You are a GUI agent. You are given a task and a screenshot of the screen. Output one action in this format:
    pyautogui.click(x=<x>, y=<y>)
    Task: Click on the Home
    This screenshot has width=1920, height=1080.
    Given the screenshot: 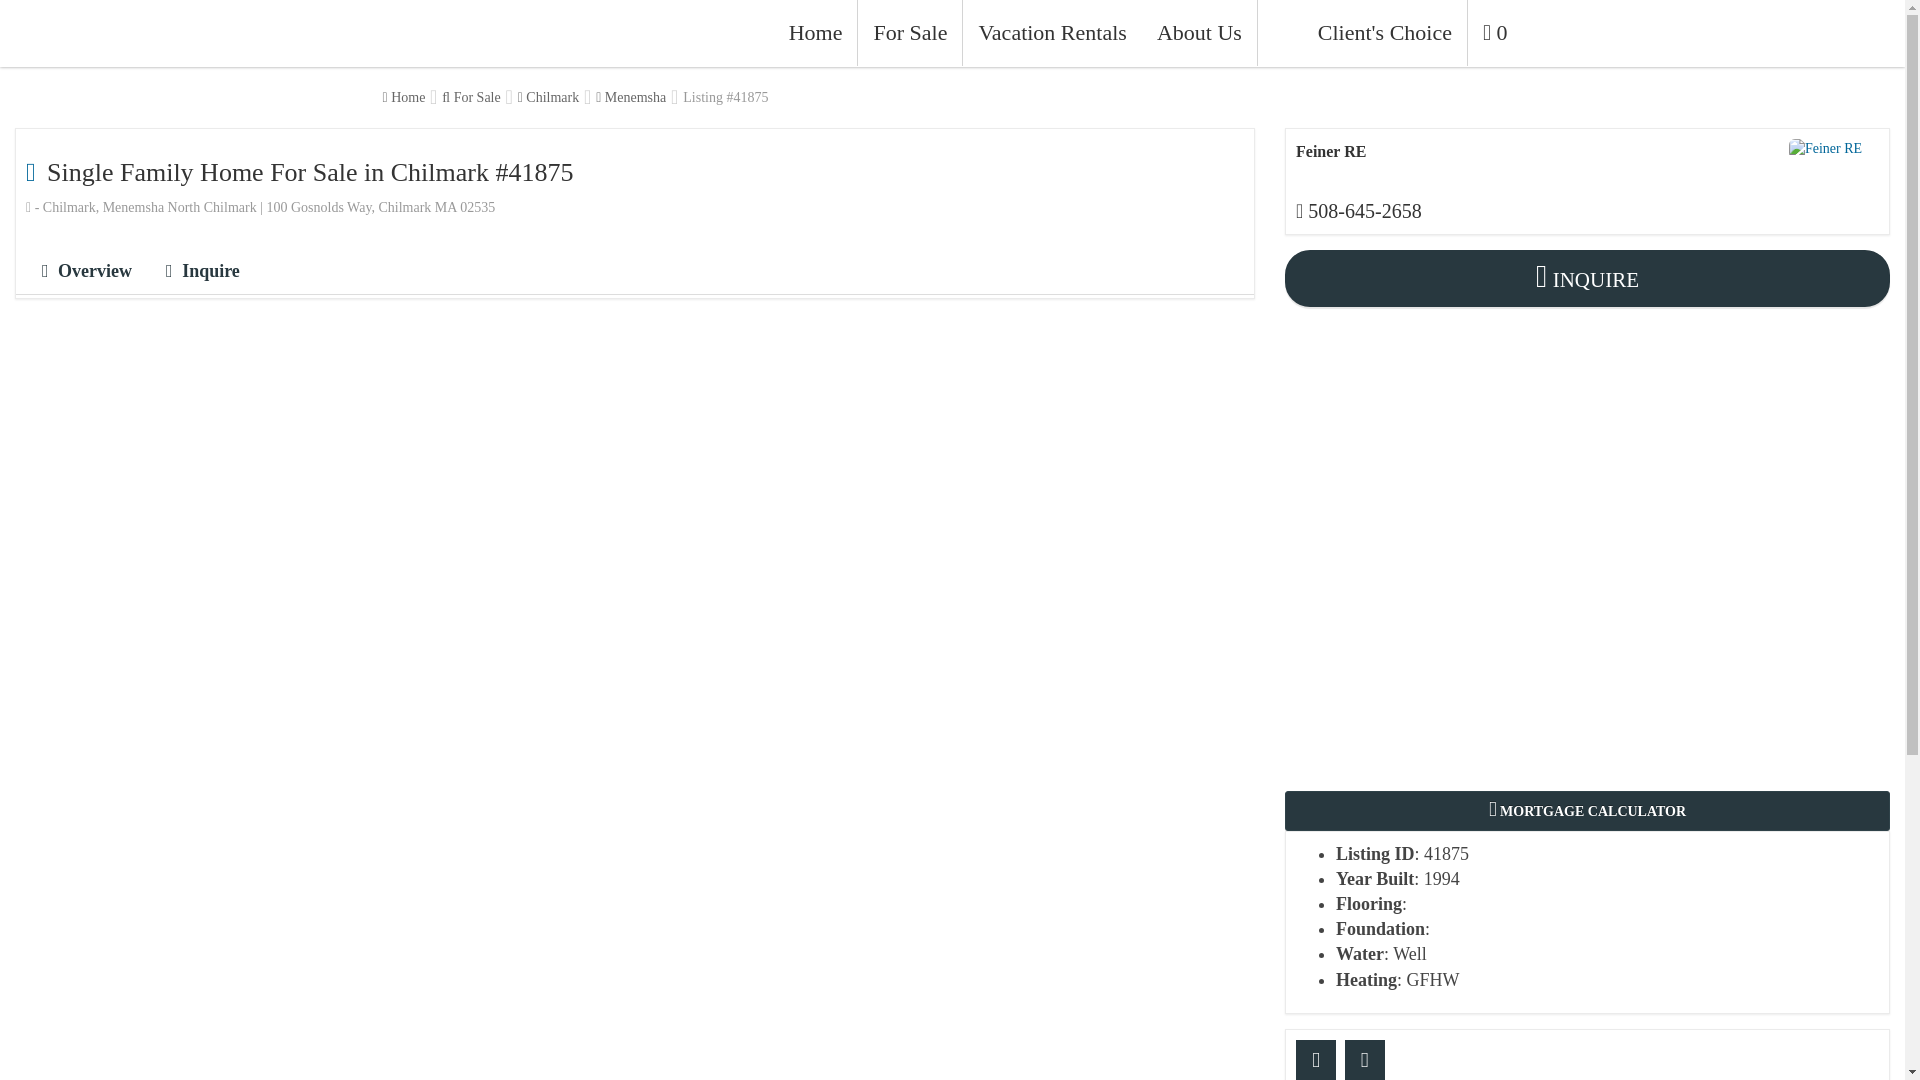 What is the action you would take?
    pyautogui.click(x=816, y=32)
    